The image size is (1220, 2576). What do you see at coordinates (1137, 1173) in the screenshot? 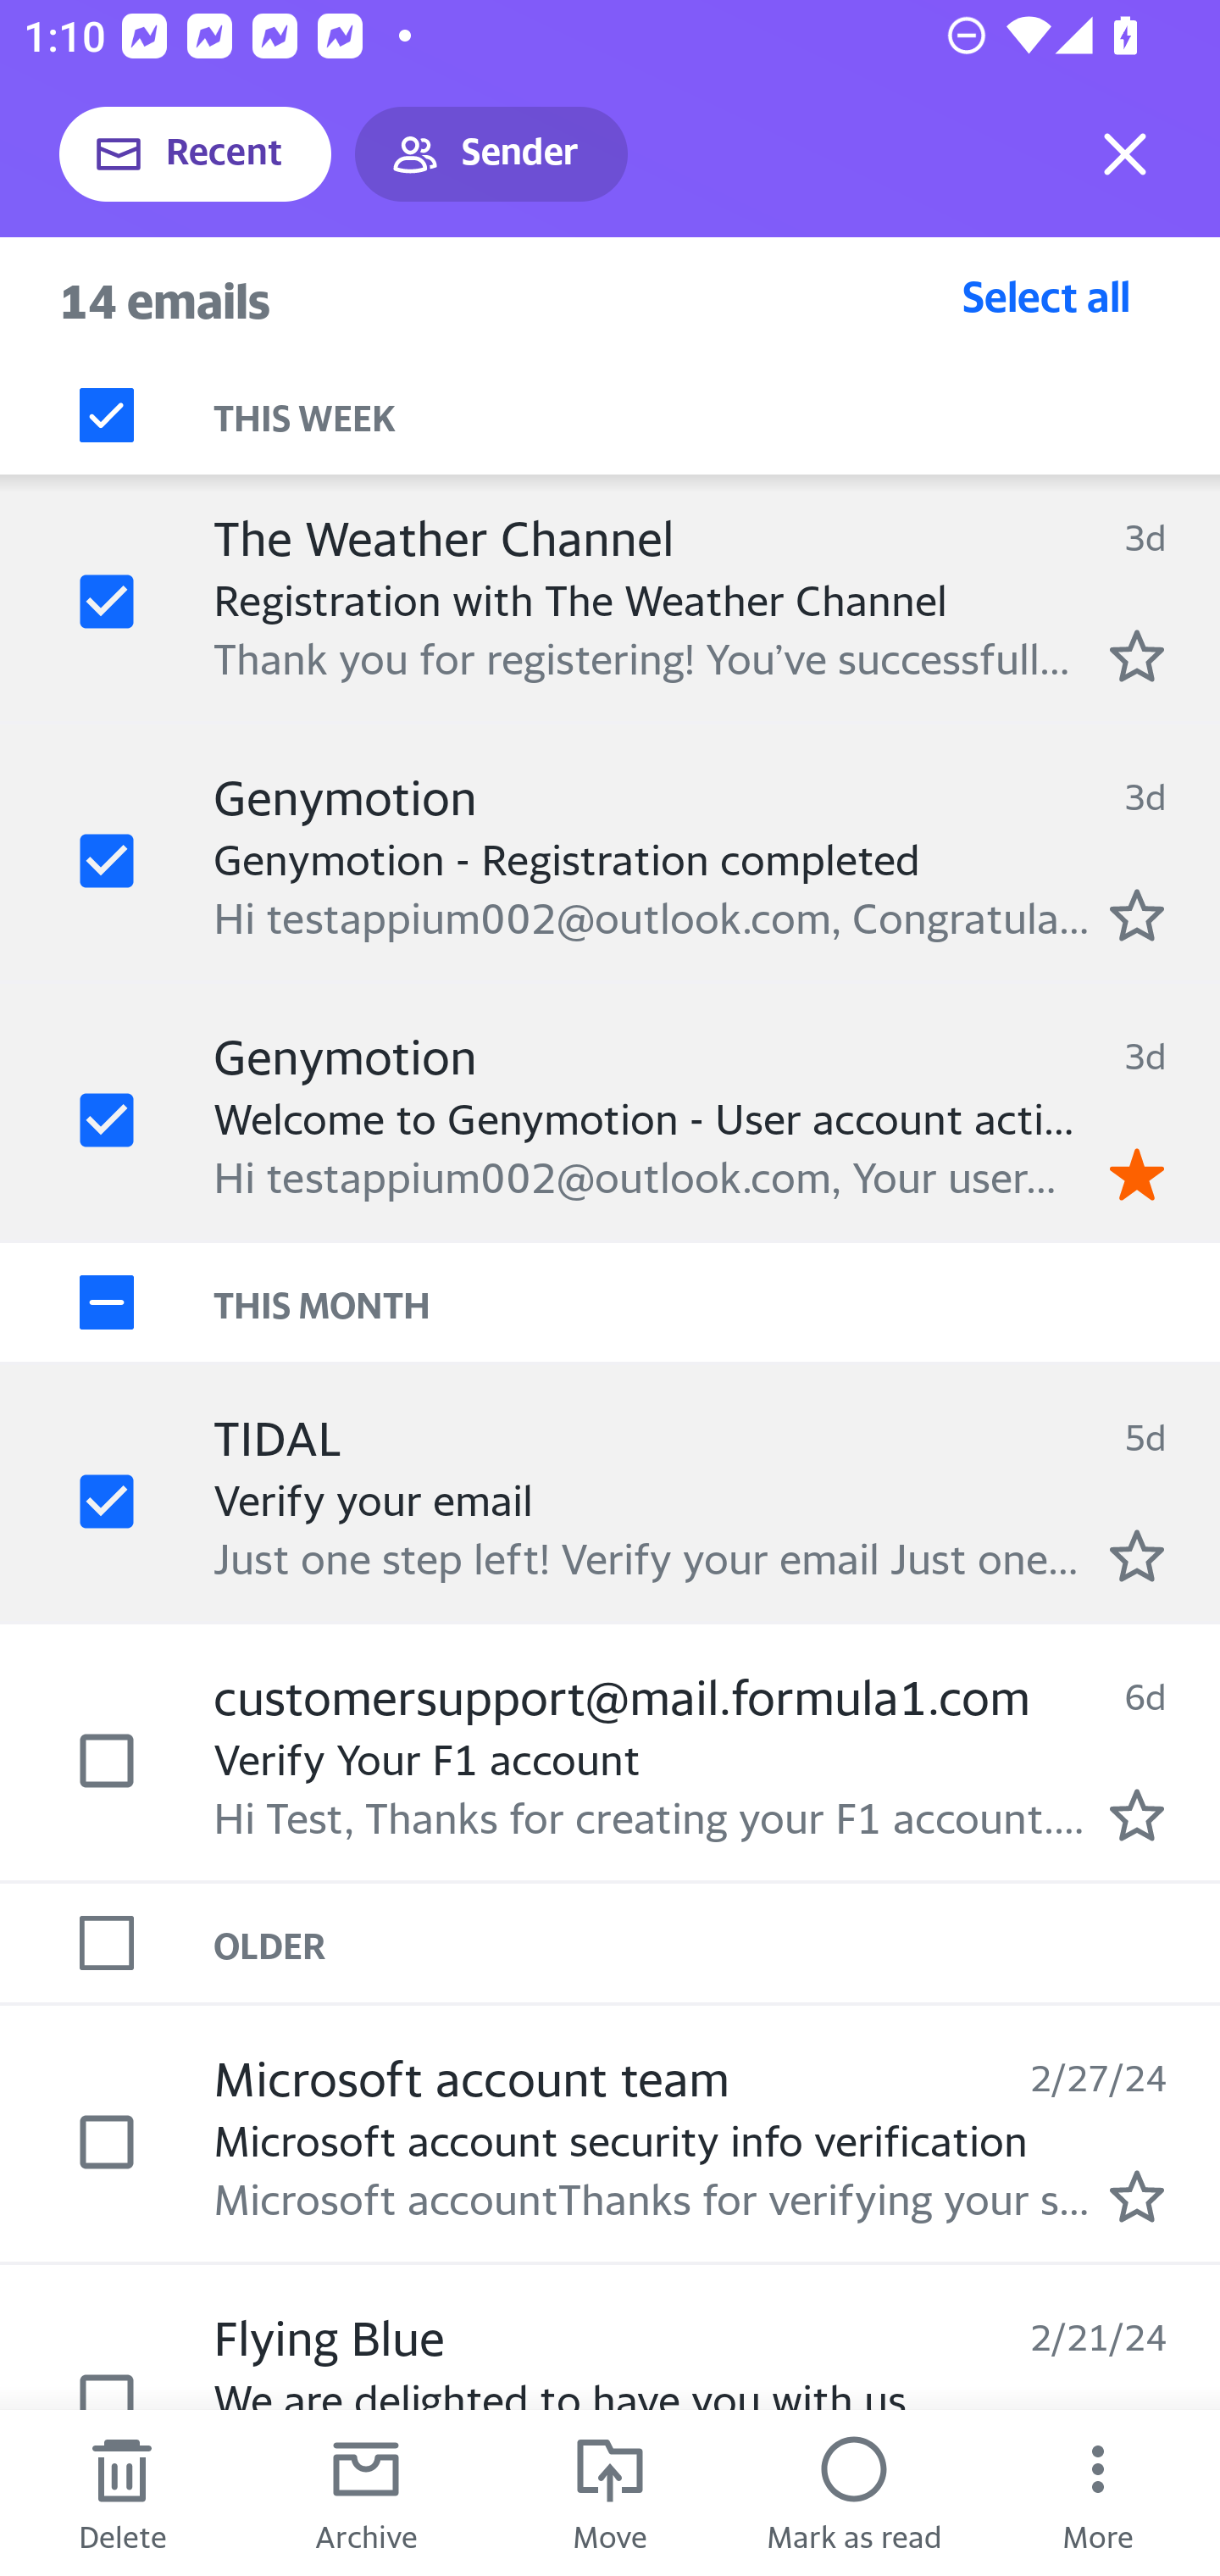
I see `Remove star.` at bounding box center [1137, 1173].